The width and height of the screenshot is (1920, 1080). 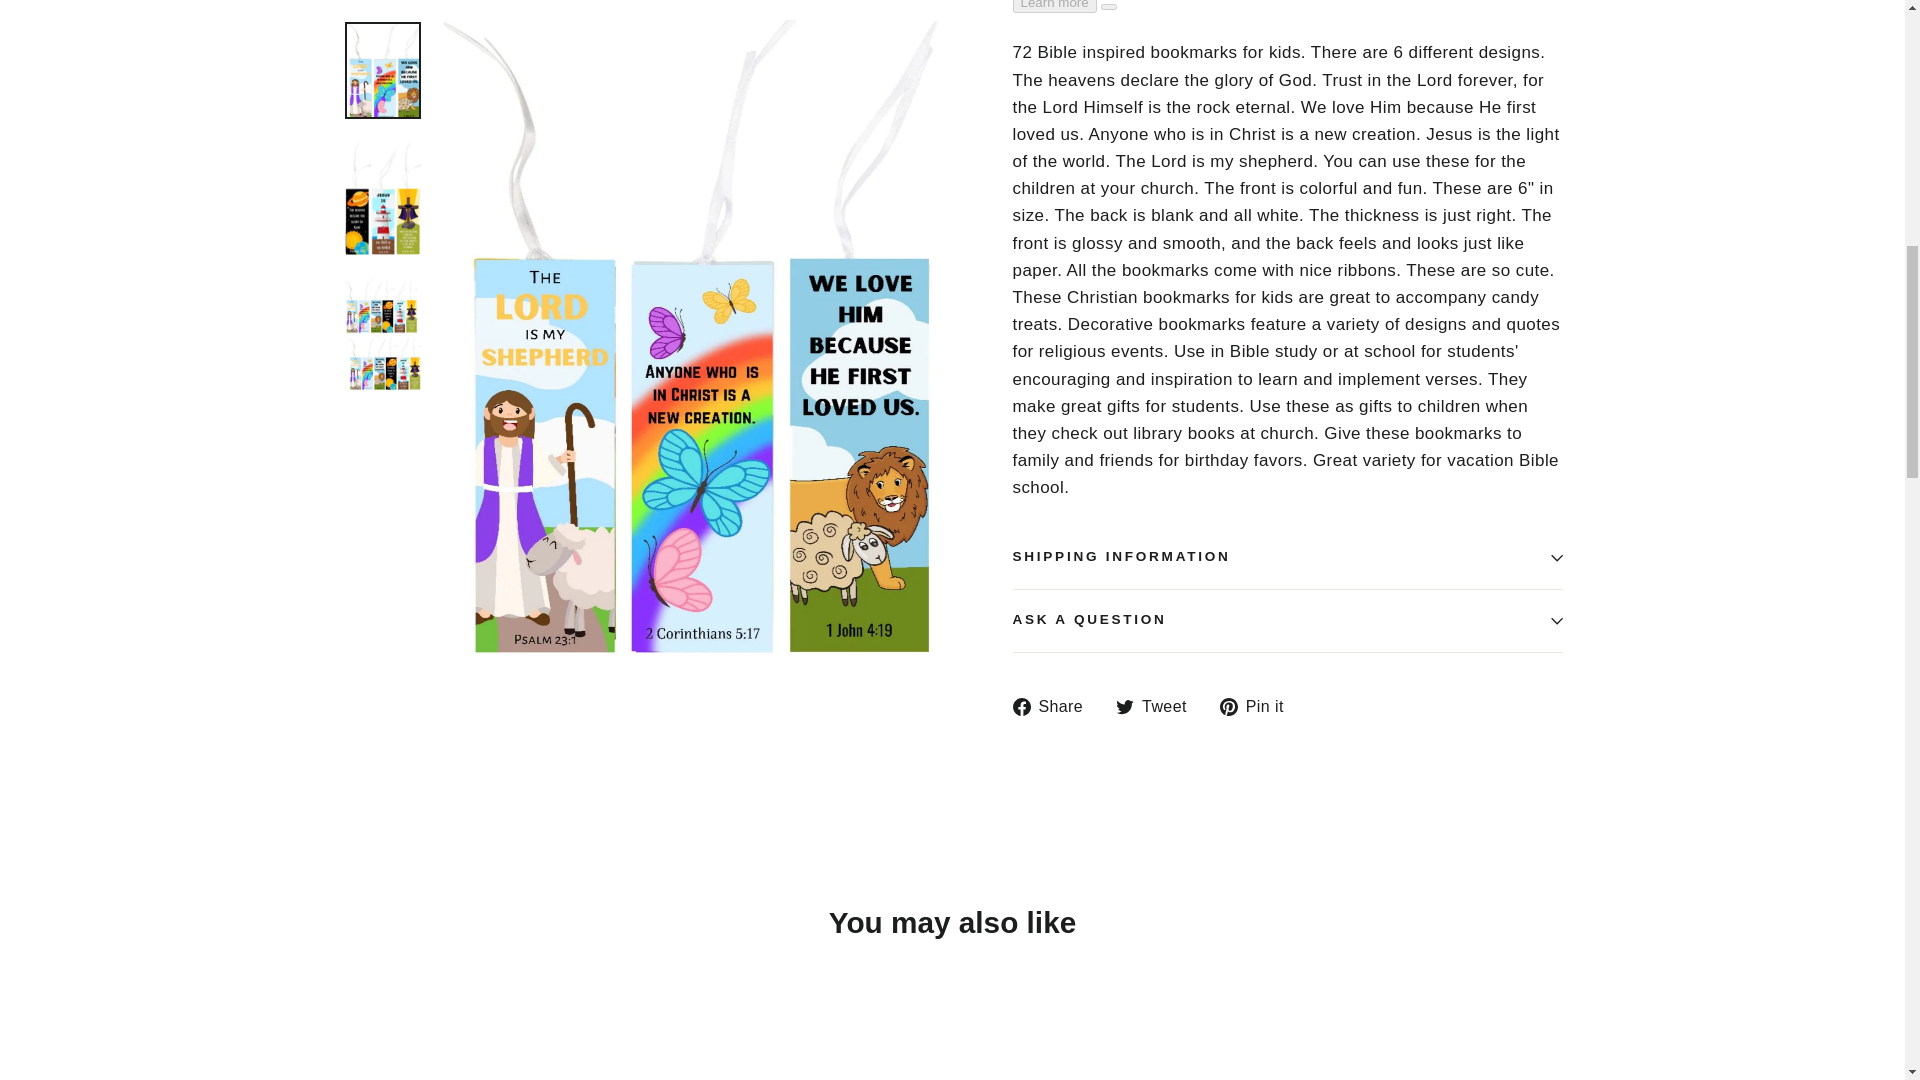 I want to click on Pin on Pinterest, so click(x=1259, y=708).